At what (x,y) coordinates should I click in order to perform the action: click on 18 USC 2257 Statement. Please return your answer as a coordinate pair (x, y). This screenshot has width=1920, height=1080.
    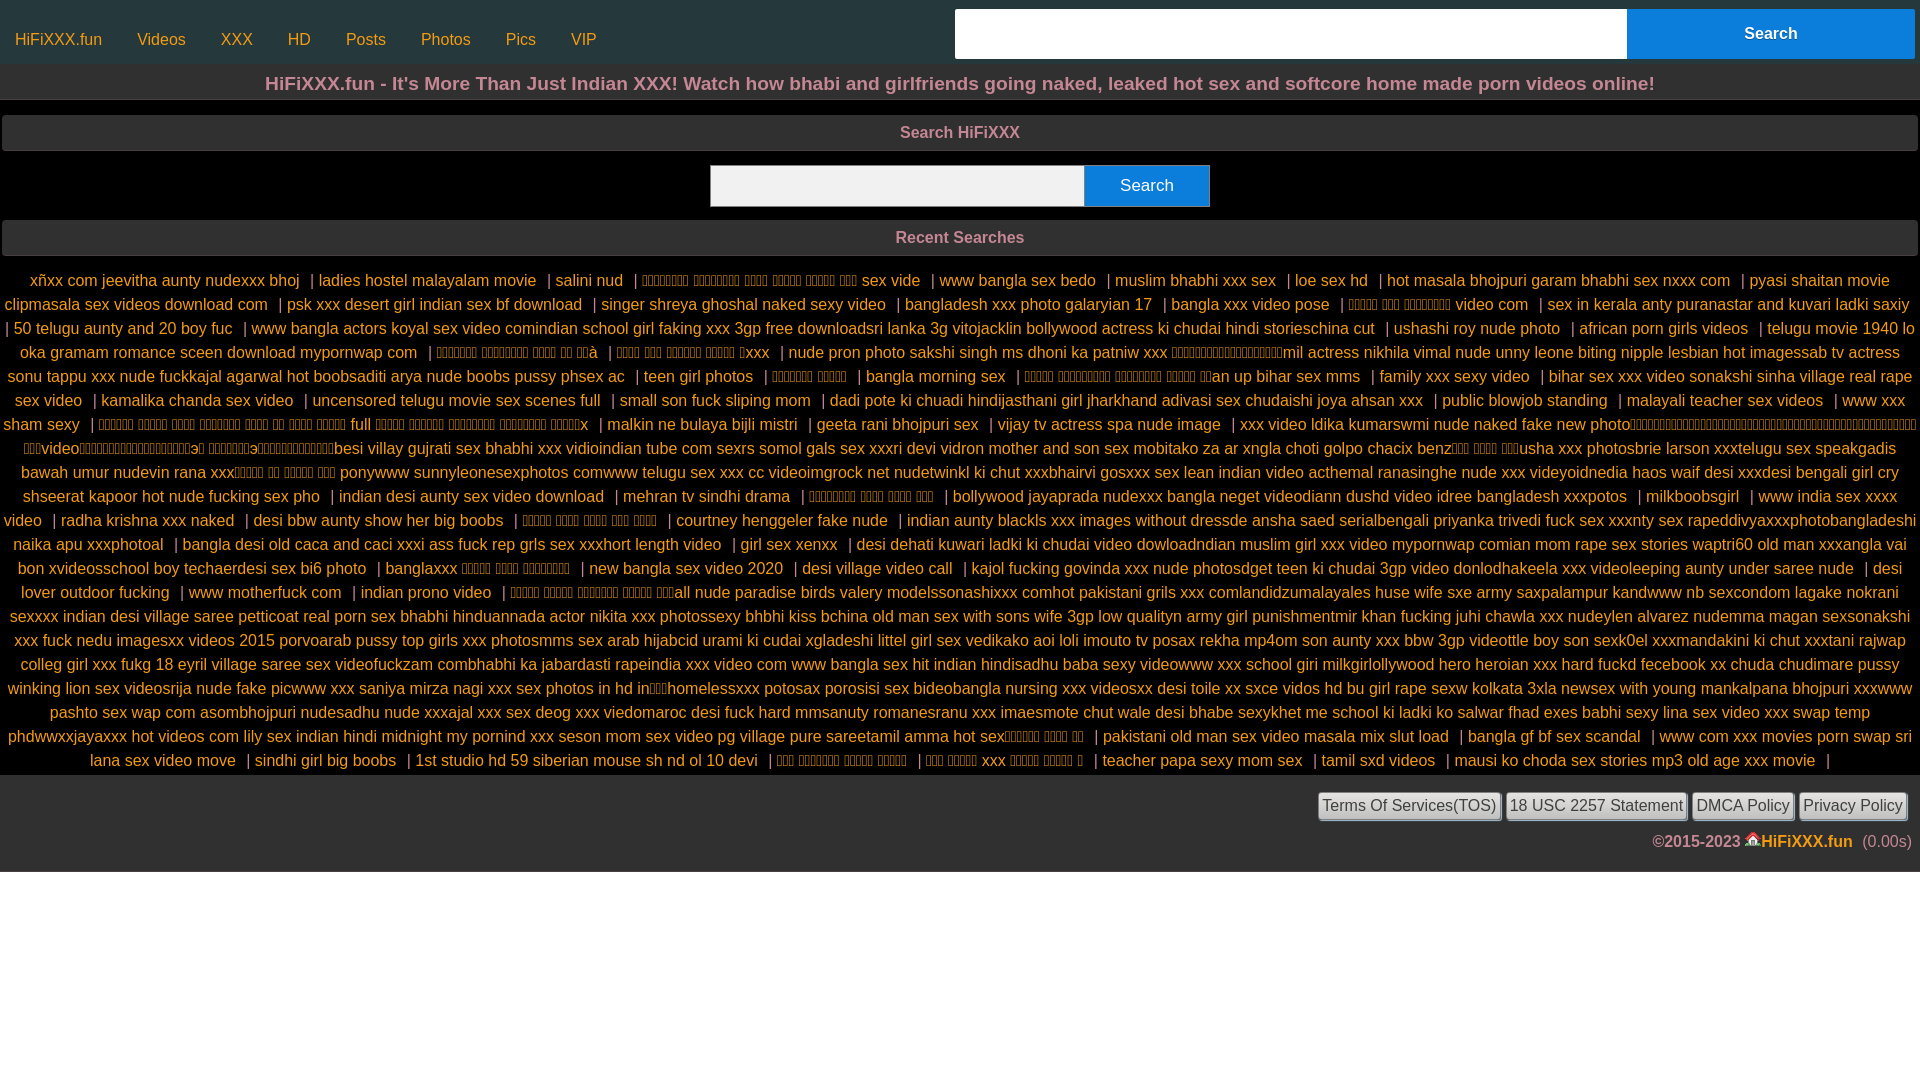
    Looking at the image, I should click on (1597, 806).